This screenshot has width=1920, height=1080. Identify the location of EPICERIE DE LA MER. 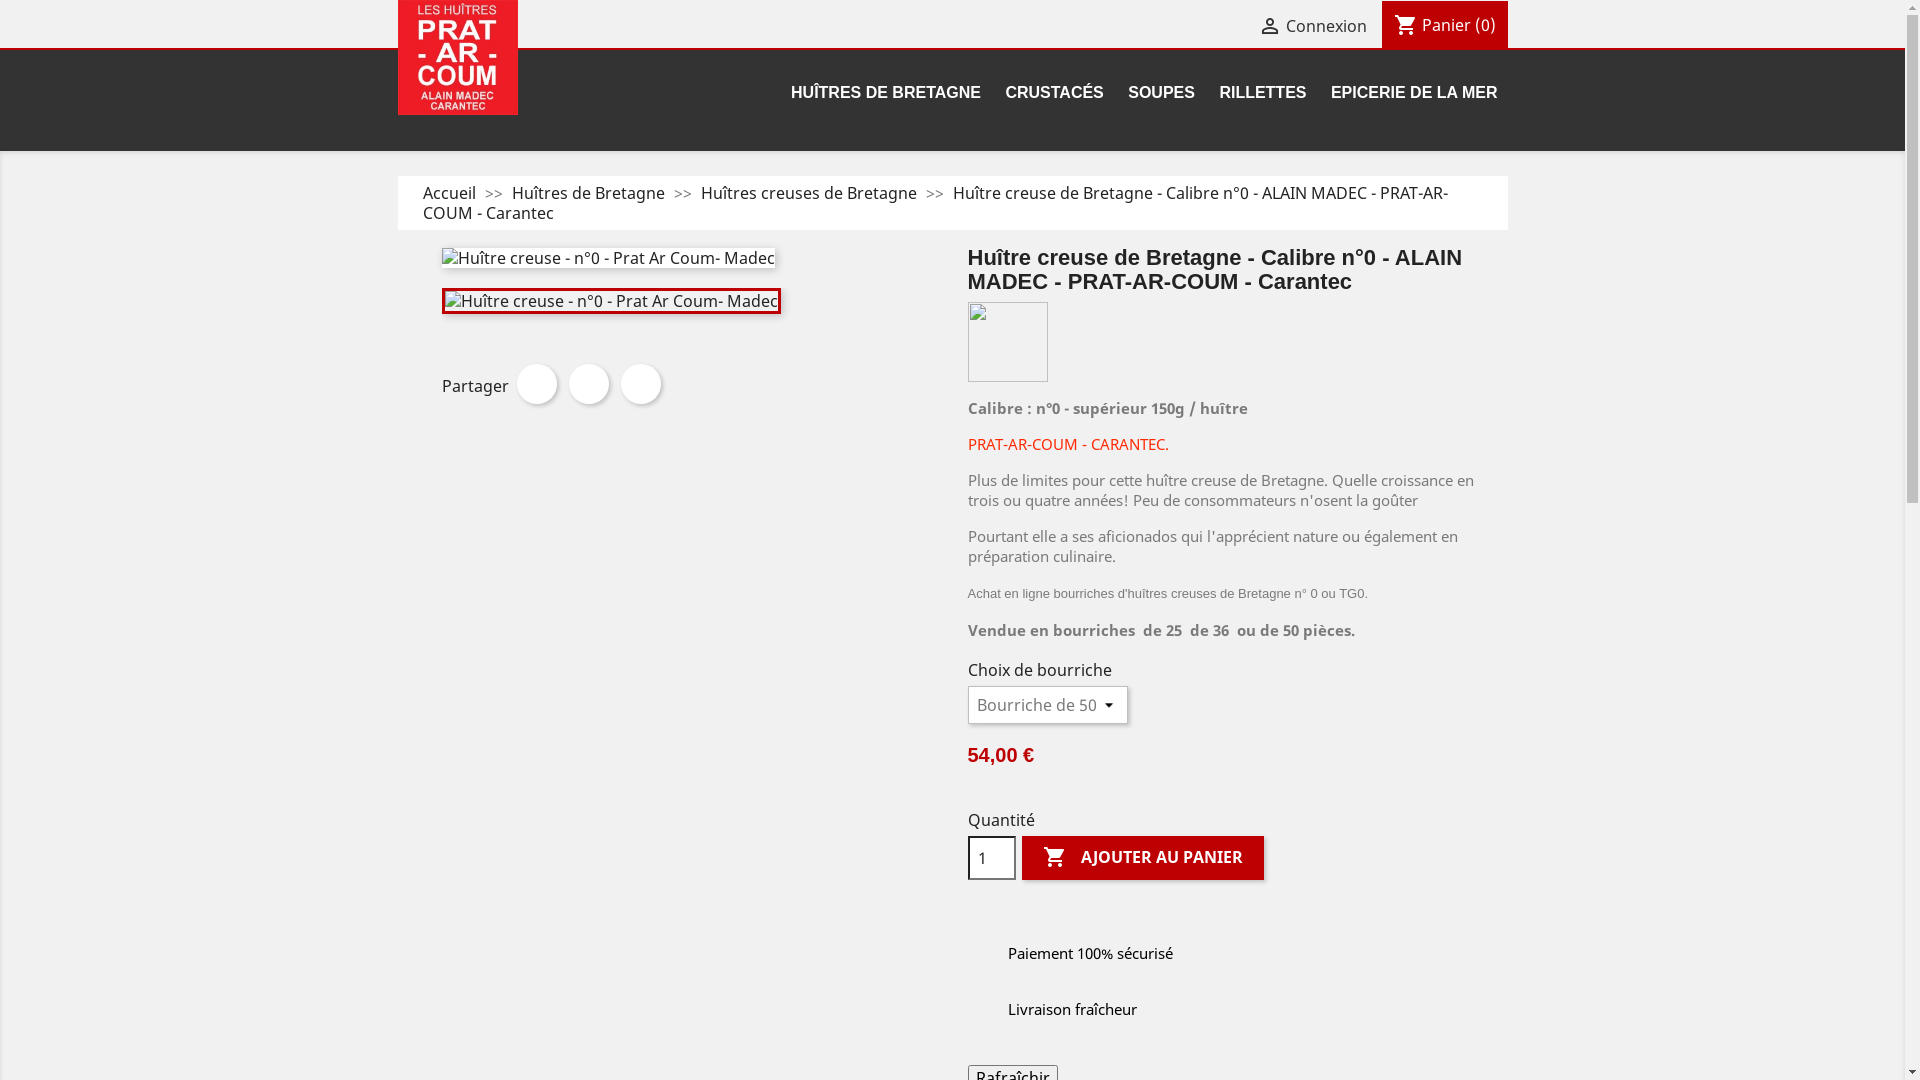
(1414, 94).